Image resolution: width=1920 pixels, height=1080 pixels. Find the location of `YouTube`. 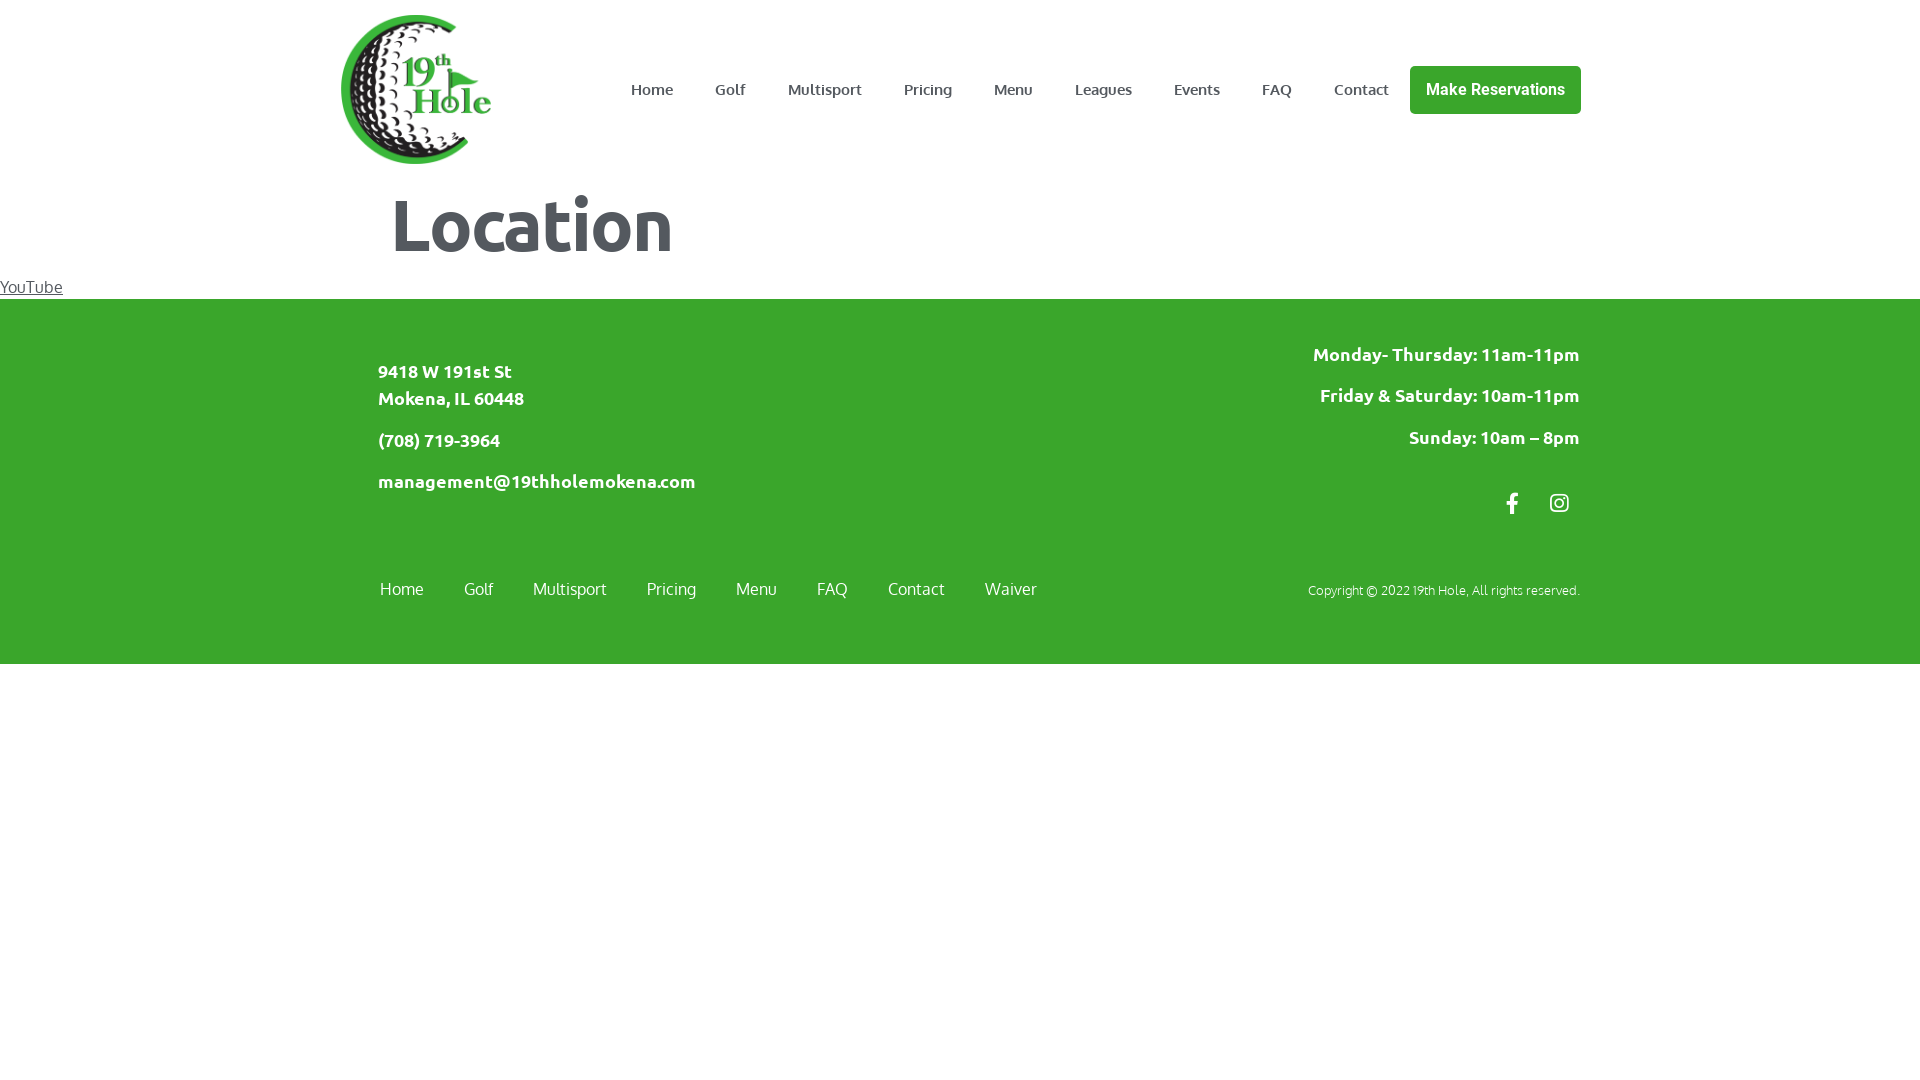

YouTube is located at coordinates (32, 287).